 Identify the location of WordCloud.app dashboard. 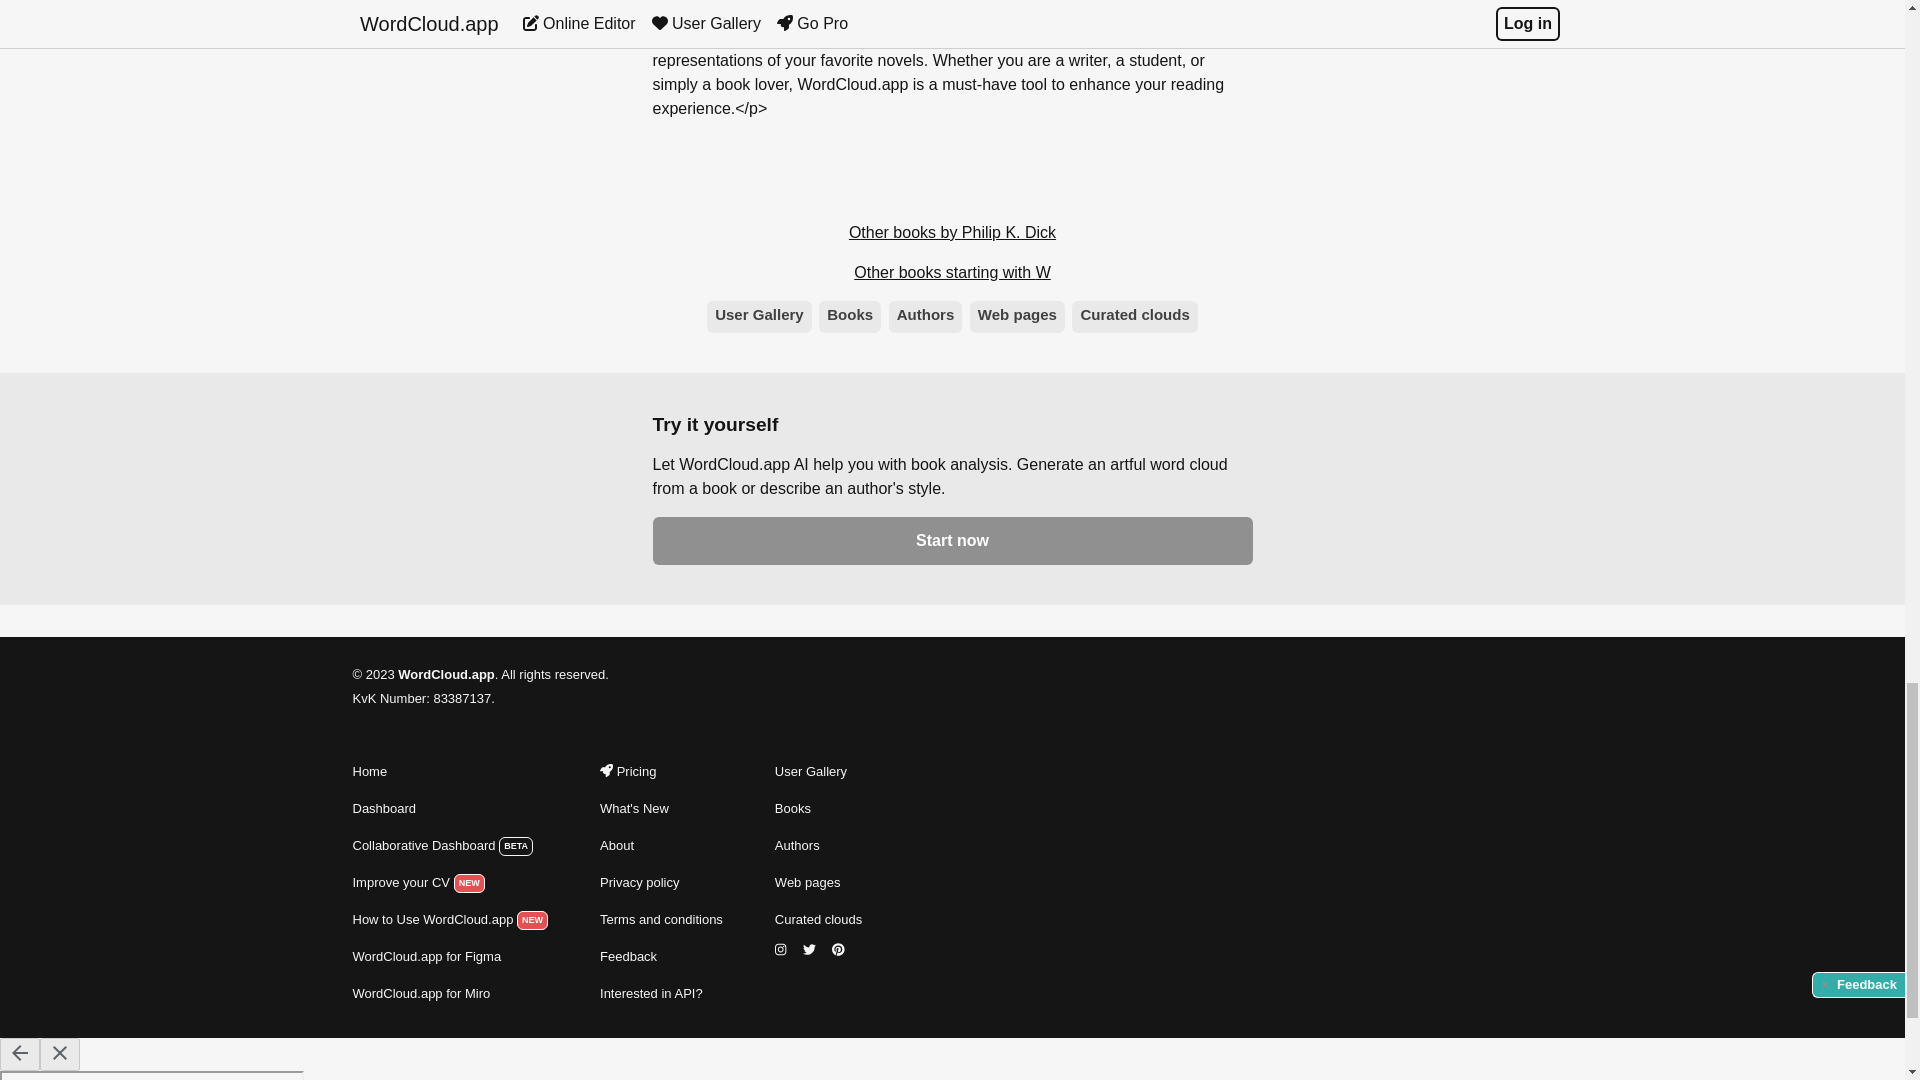
(449, 845).